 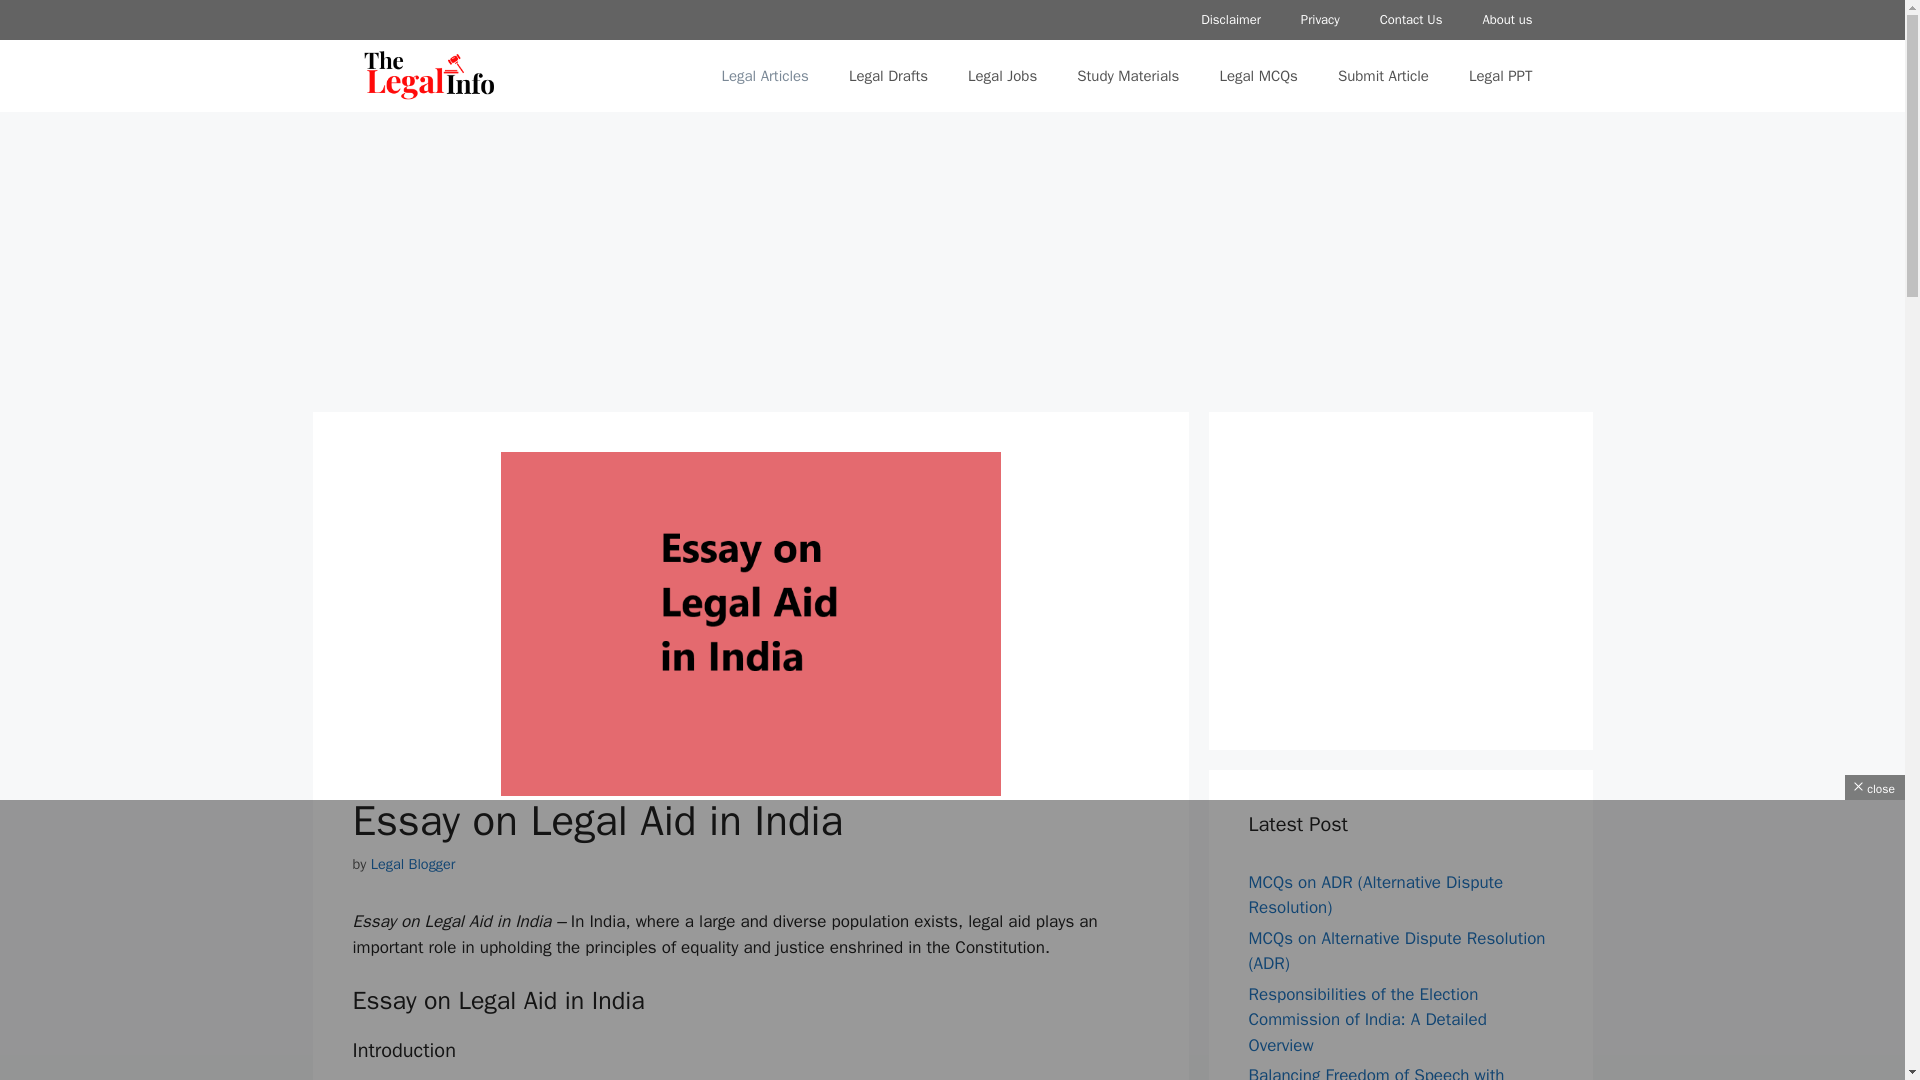 I want to click on Contact Us, so click(x=1411, y=20).